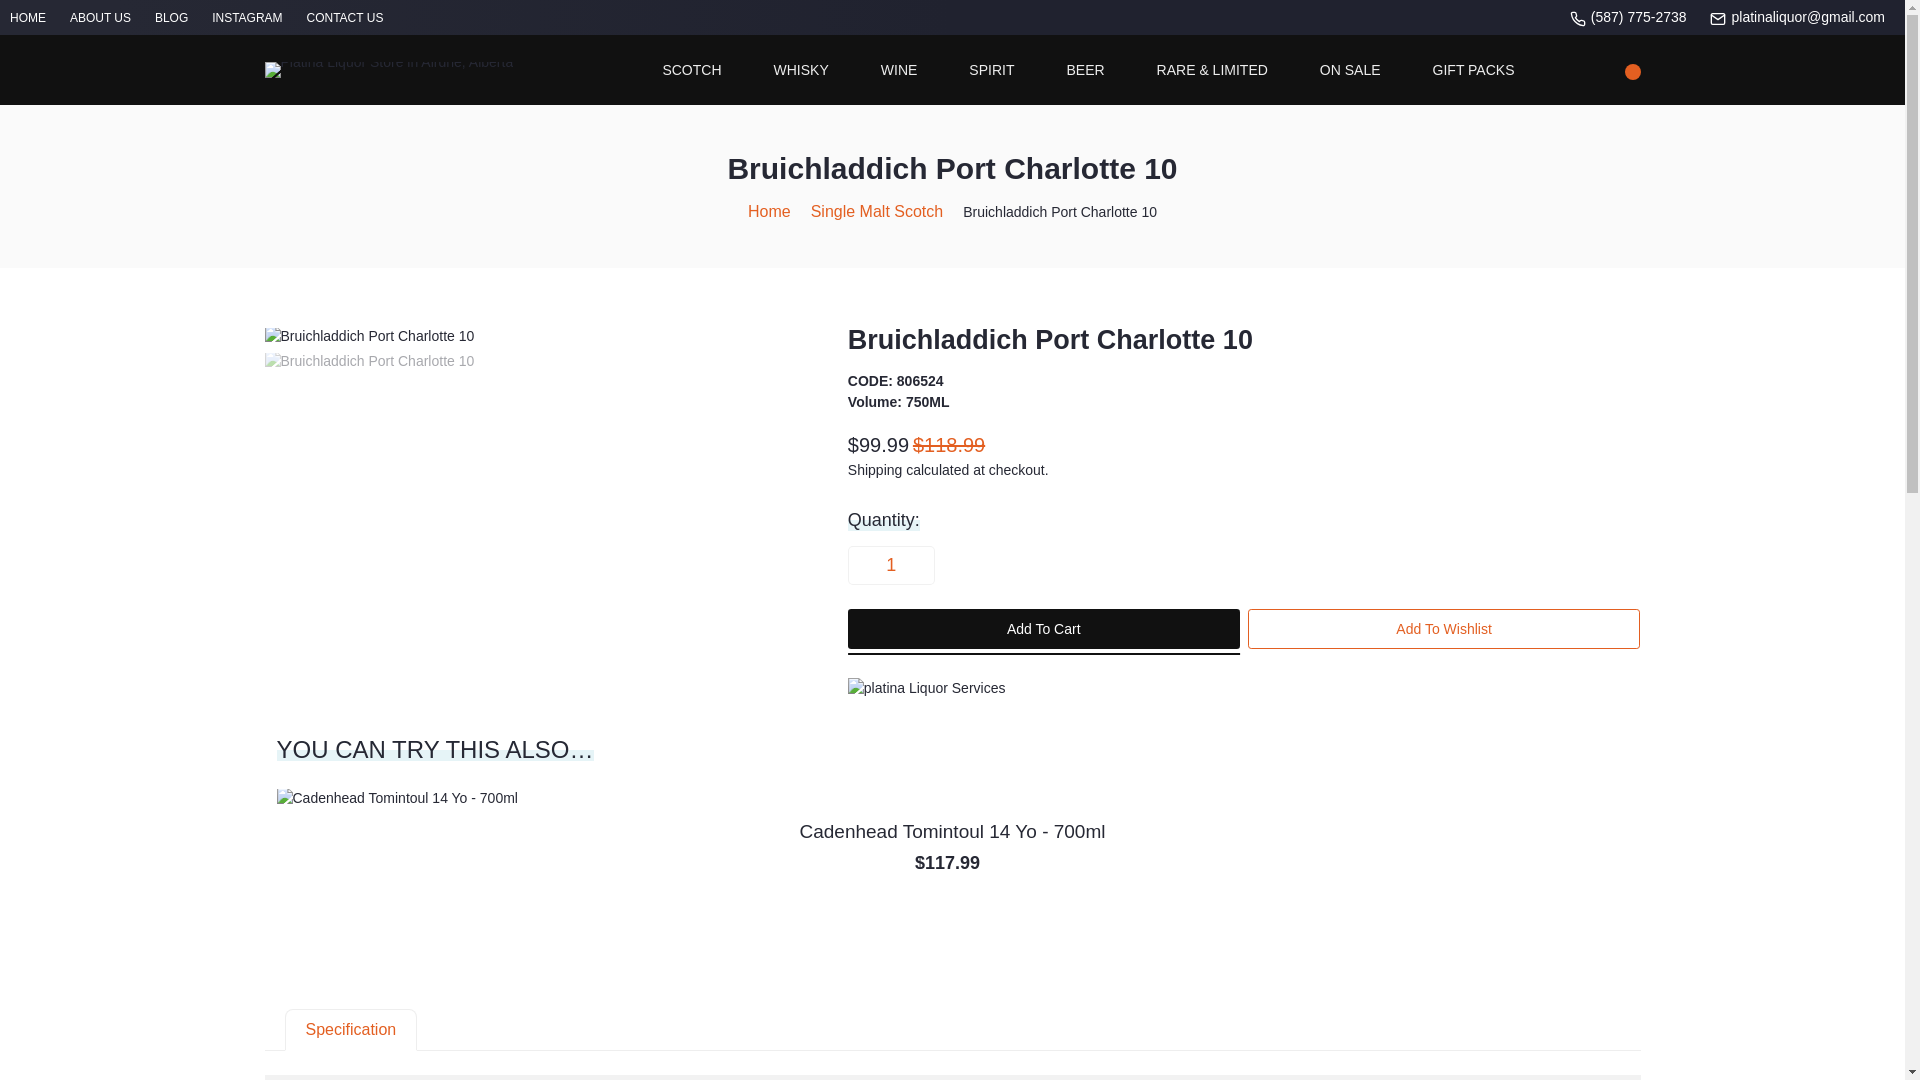  What do you see at coordinates (890, 564) in the screenshot?
I see `1` at bounding box center [890, 564].